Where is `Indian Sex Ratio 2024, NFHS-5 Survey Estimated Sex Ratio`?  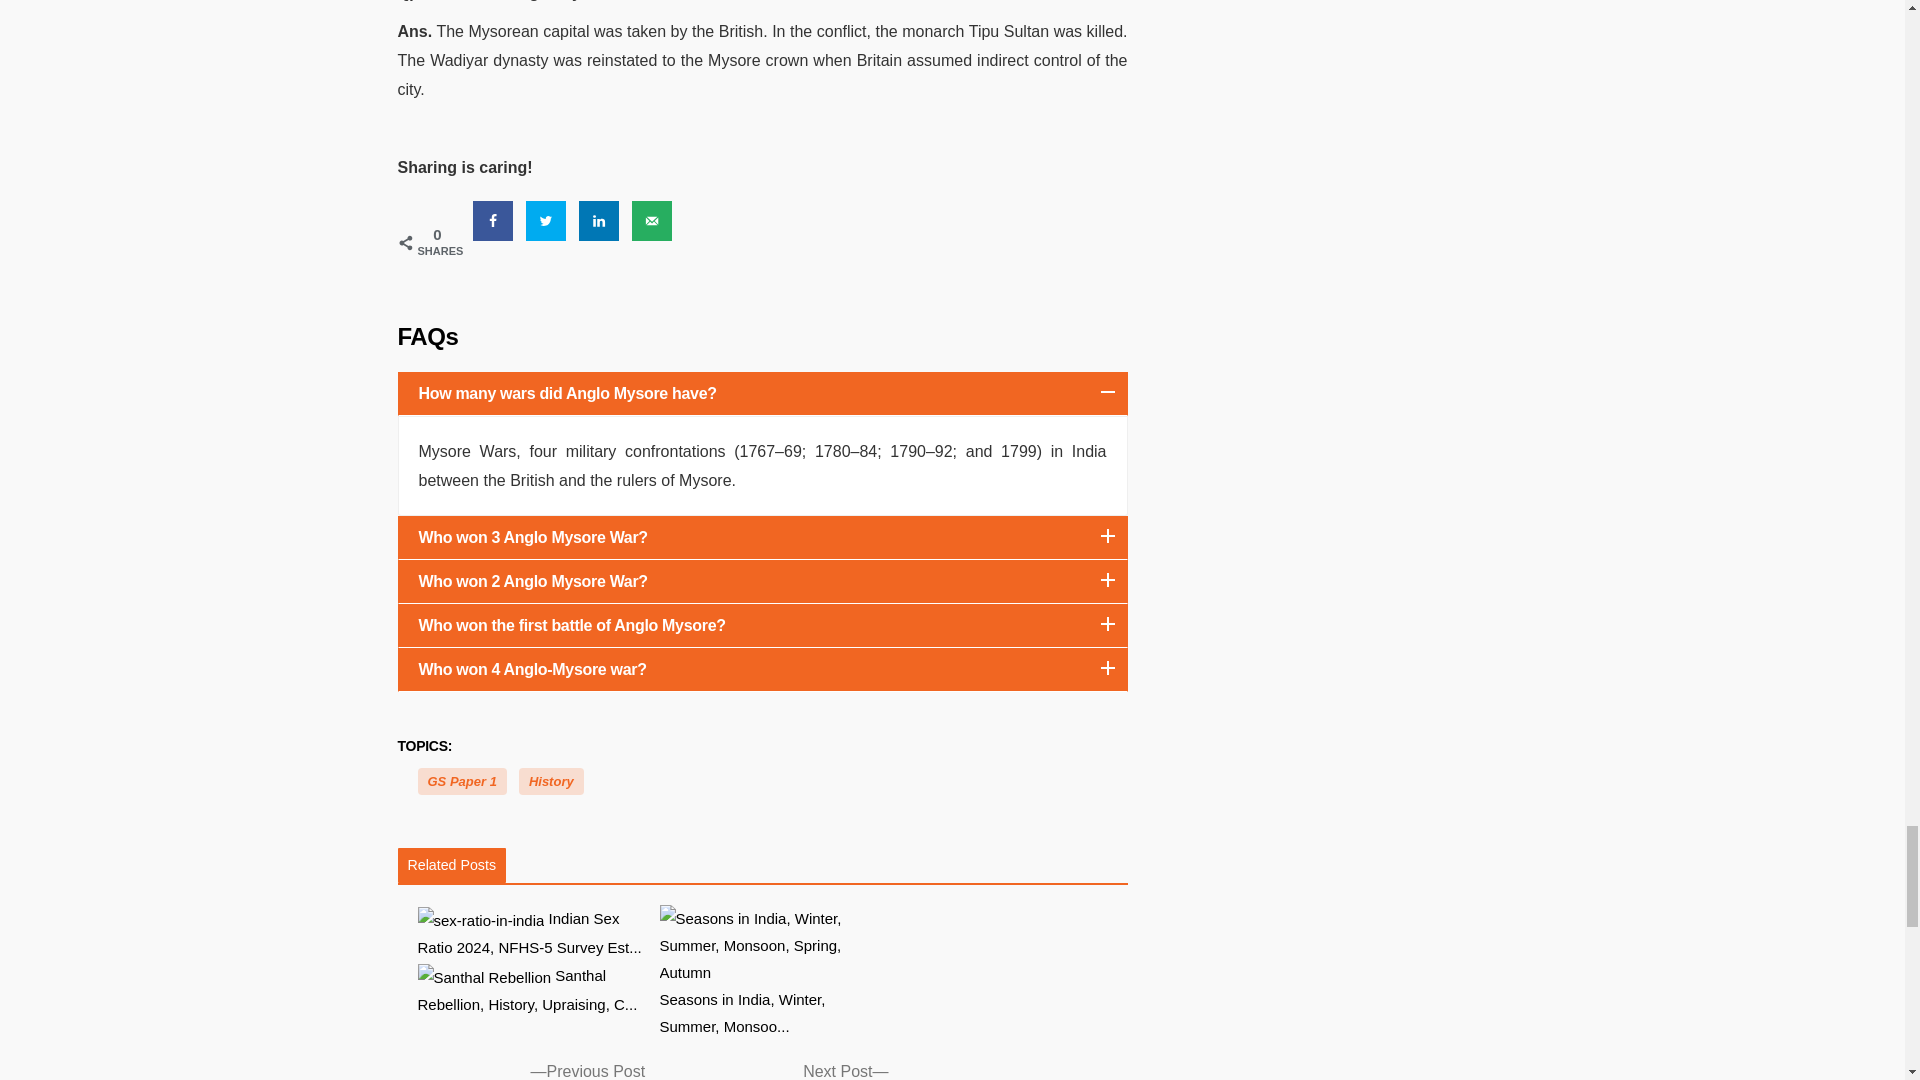
Indian Sex Ratio 2024, NFHS-5 Survey Estimated Sex Ratio is located at coordinates (530, 933).